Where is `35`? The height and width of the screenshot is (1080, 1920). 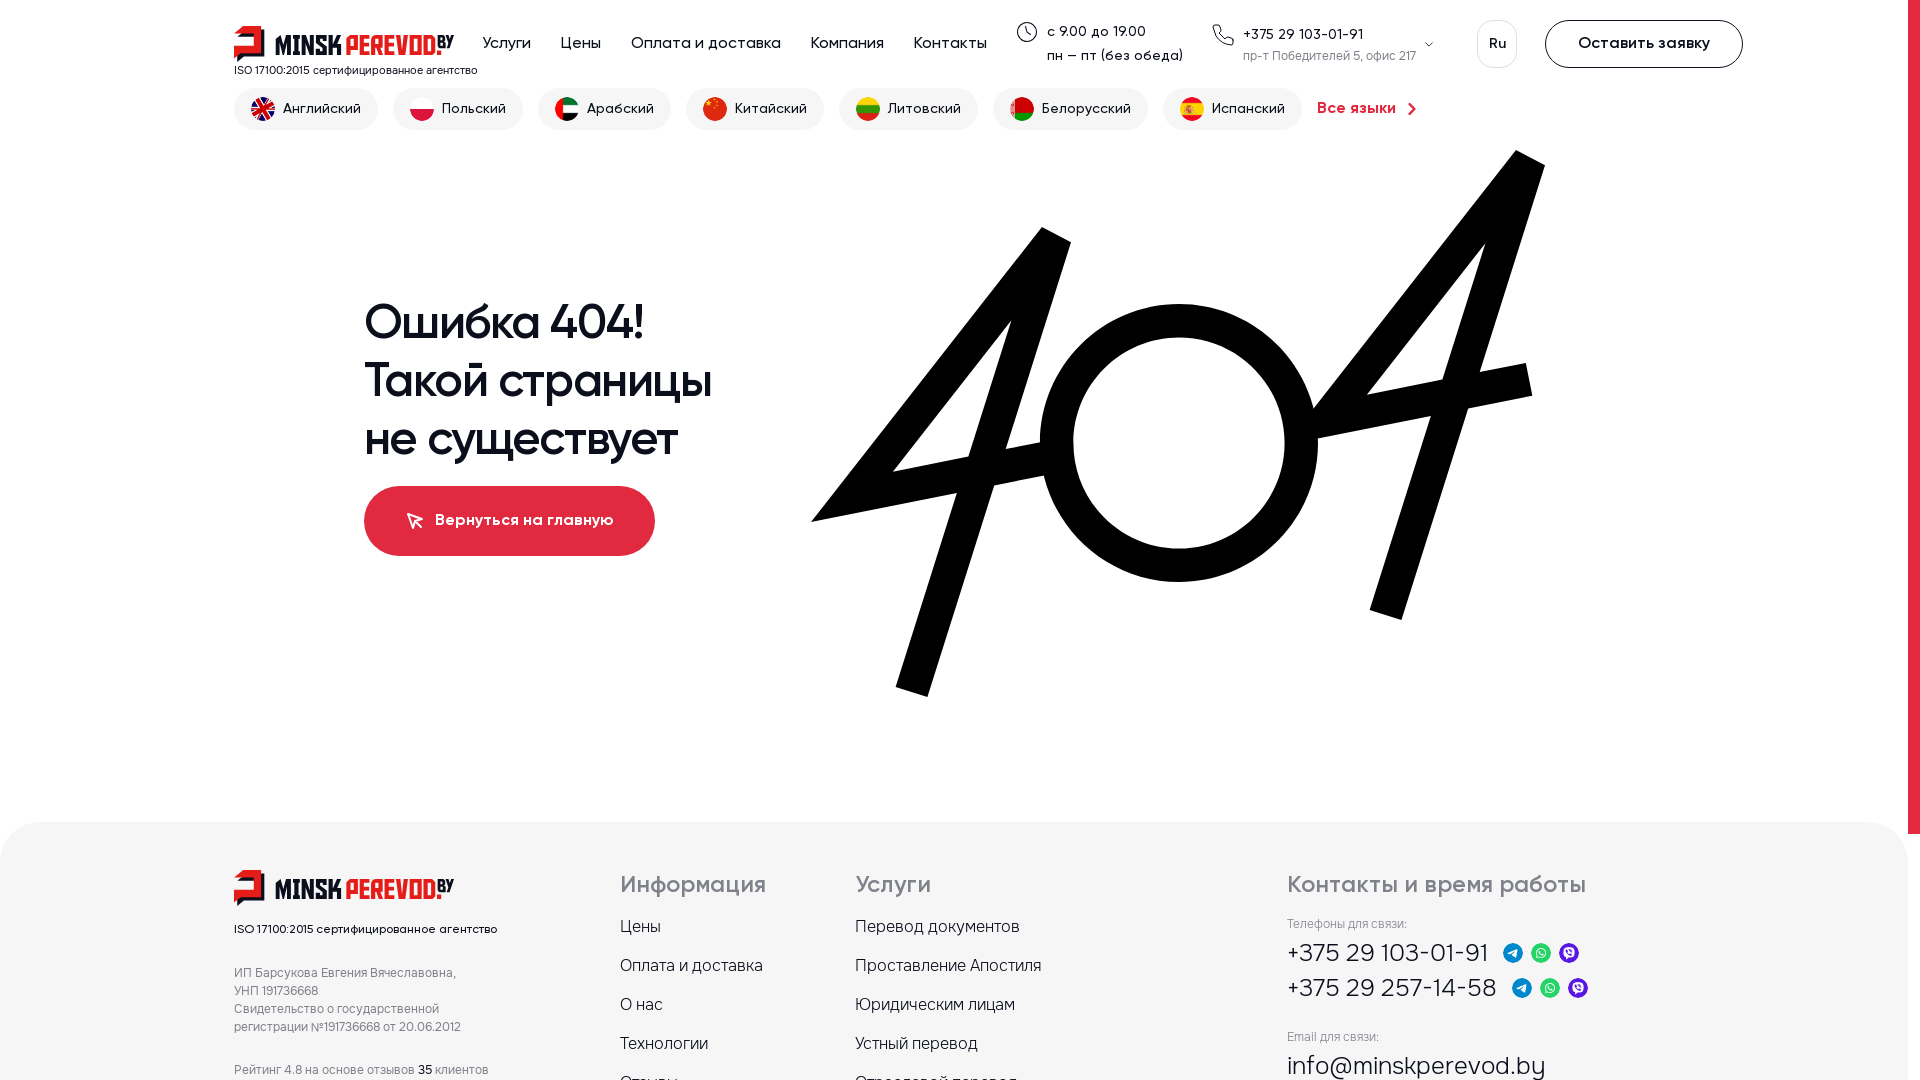
35 is located at coordinates (425, 1070).